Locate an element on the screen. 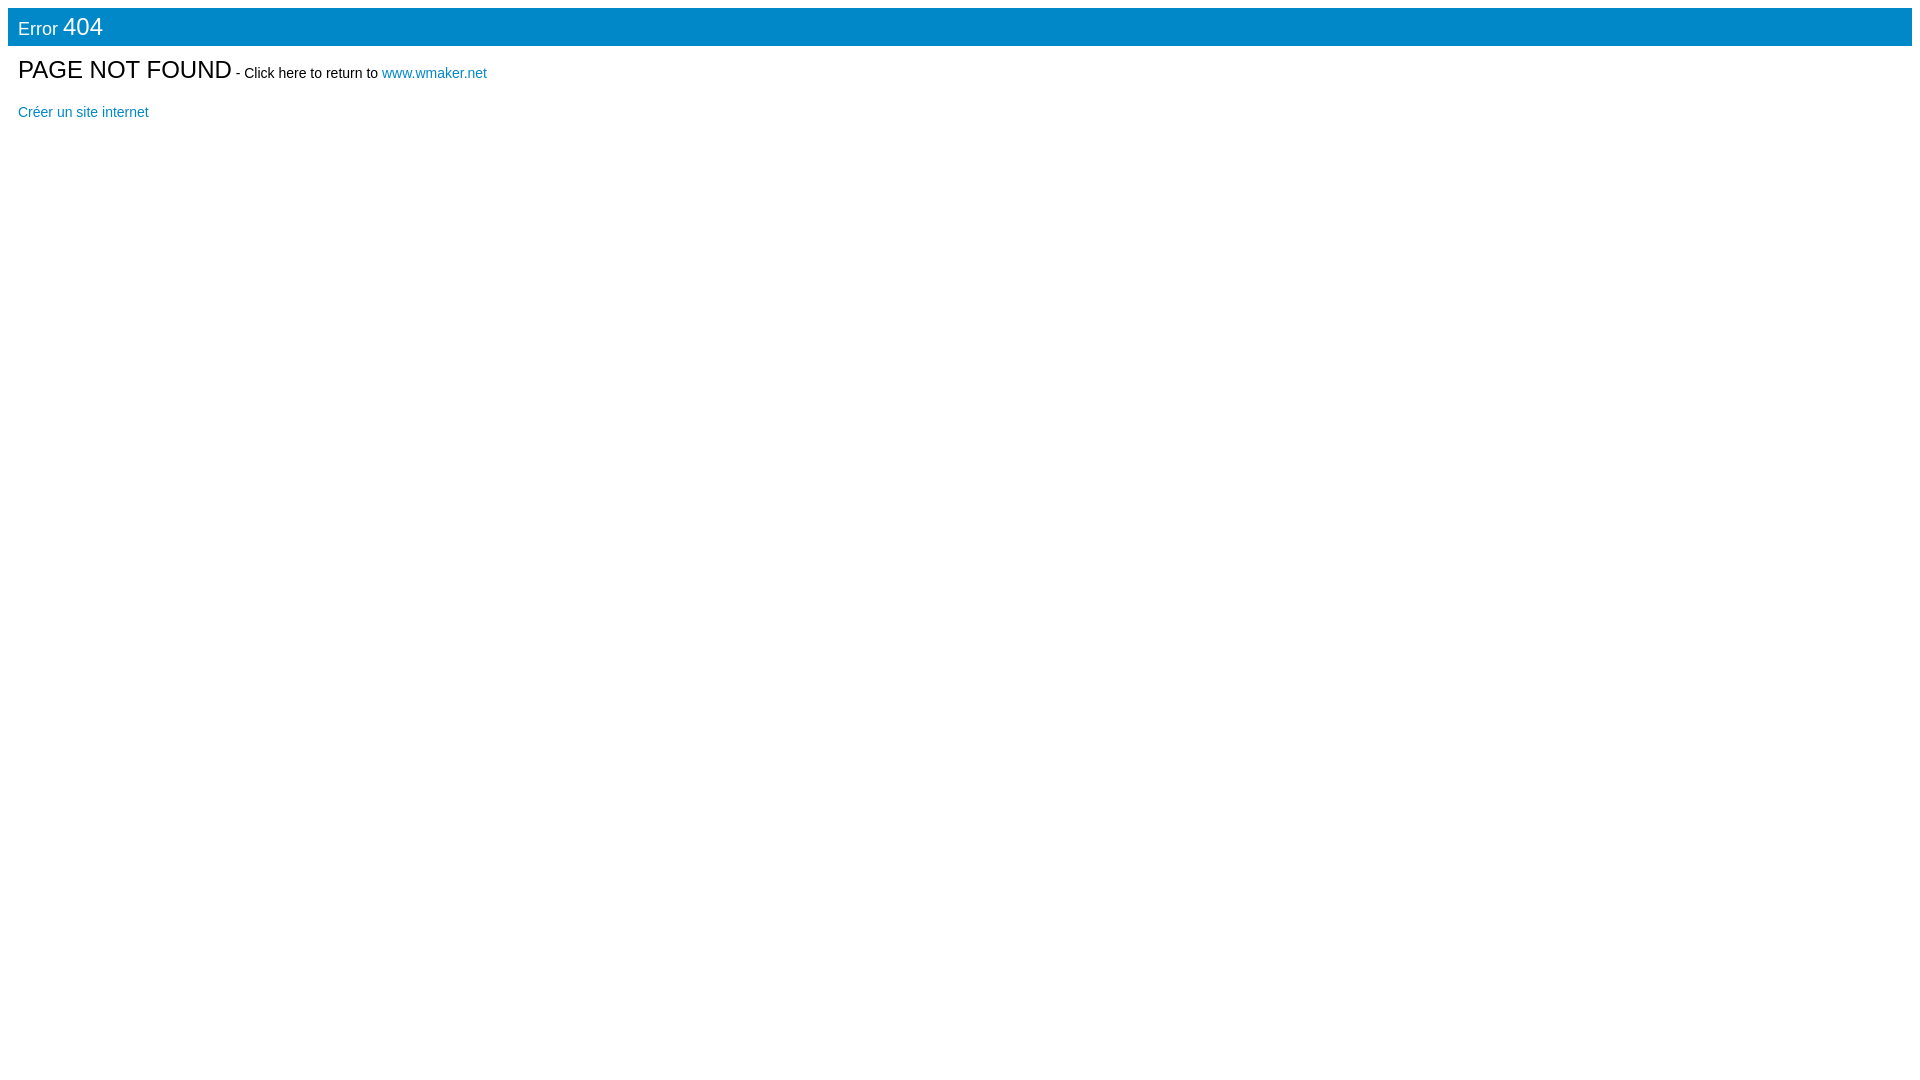 This screenshot has height=1080, width=1920. www.wmaker.net is located at coordinates (434, 73).